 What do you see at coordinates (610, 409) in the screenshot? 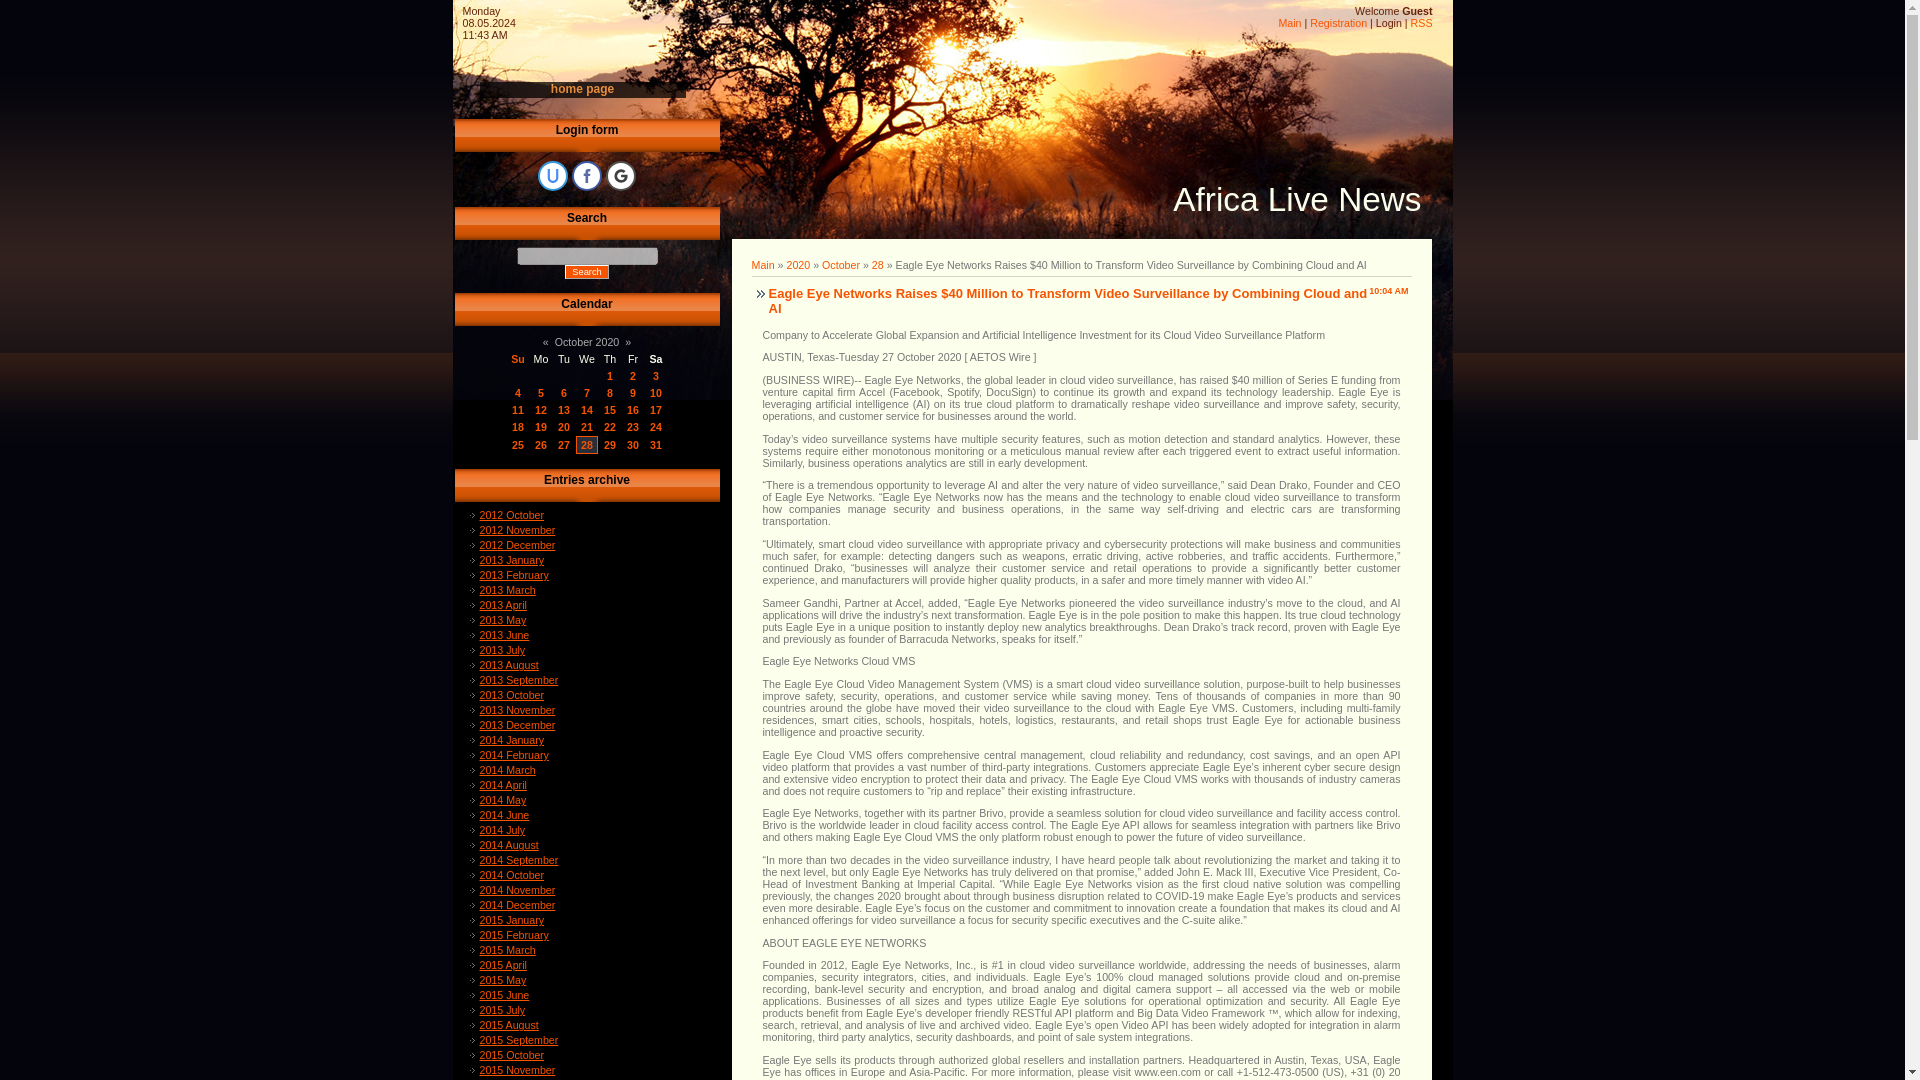
I see `11 Messages` at bounding box center [610, 409].